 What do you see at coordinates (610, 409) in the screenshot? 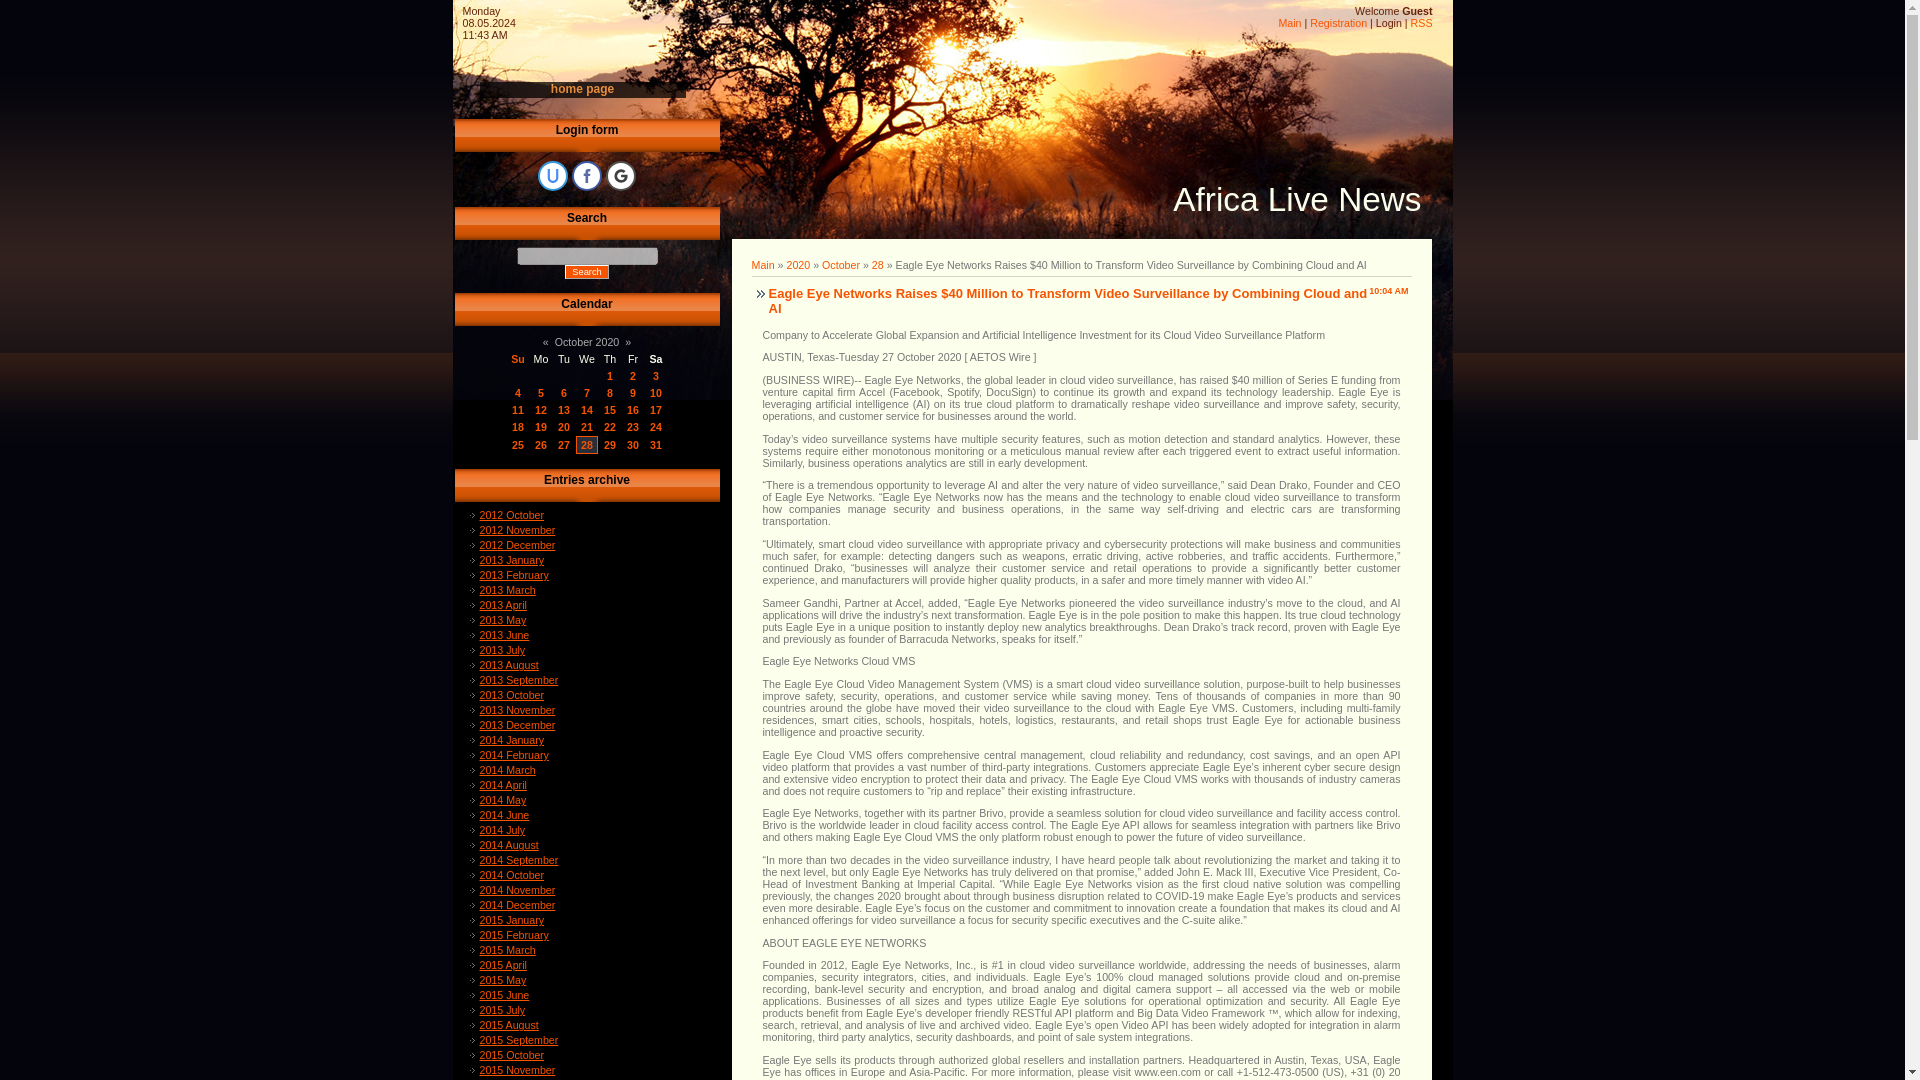
I see `11 Messages` at bounding box center [610, 409].